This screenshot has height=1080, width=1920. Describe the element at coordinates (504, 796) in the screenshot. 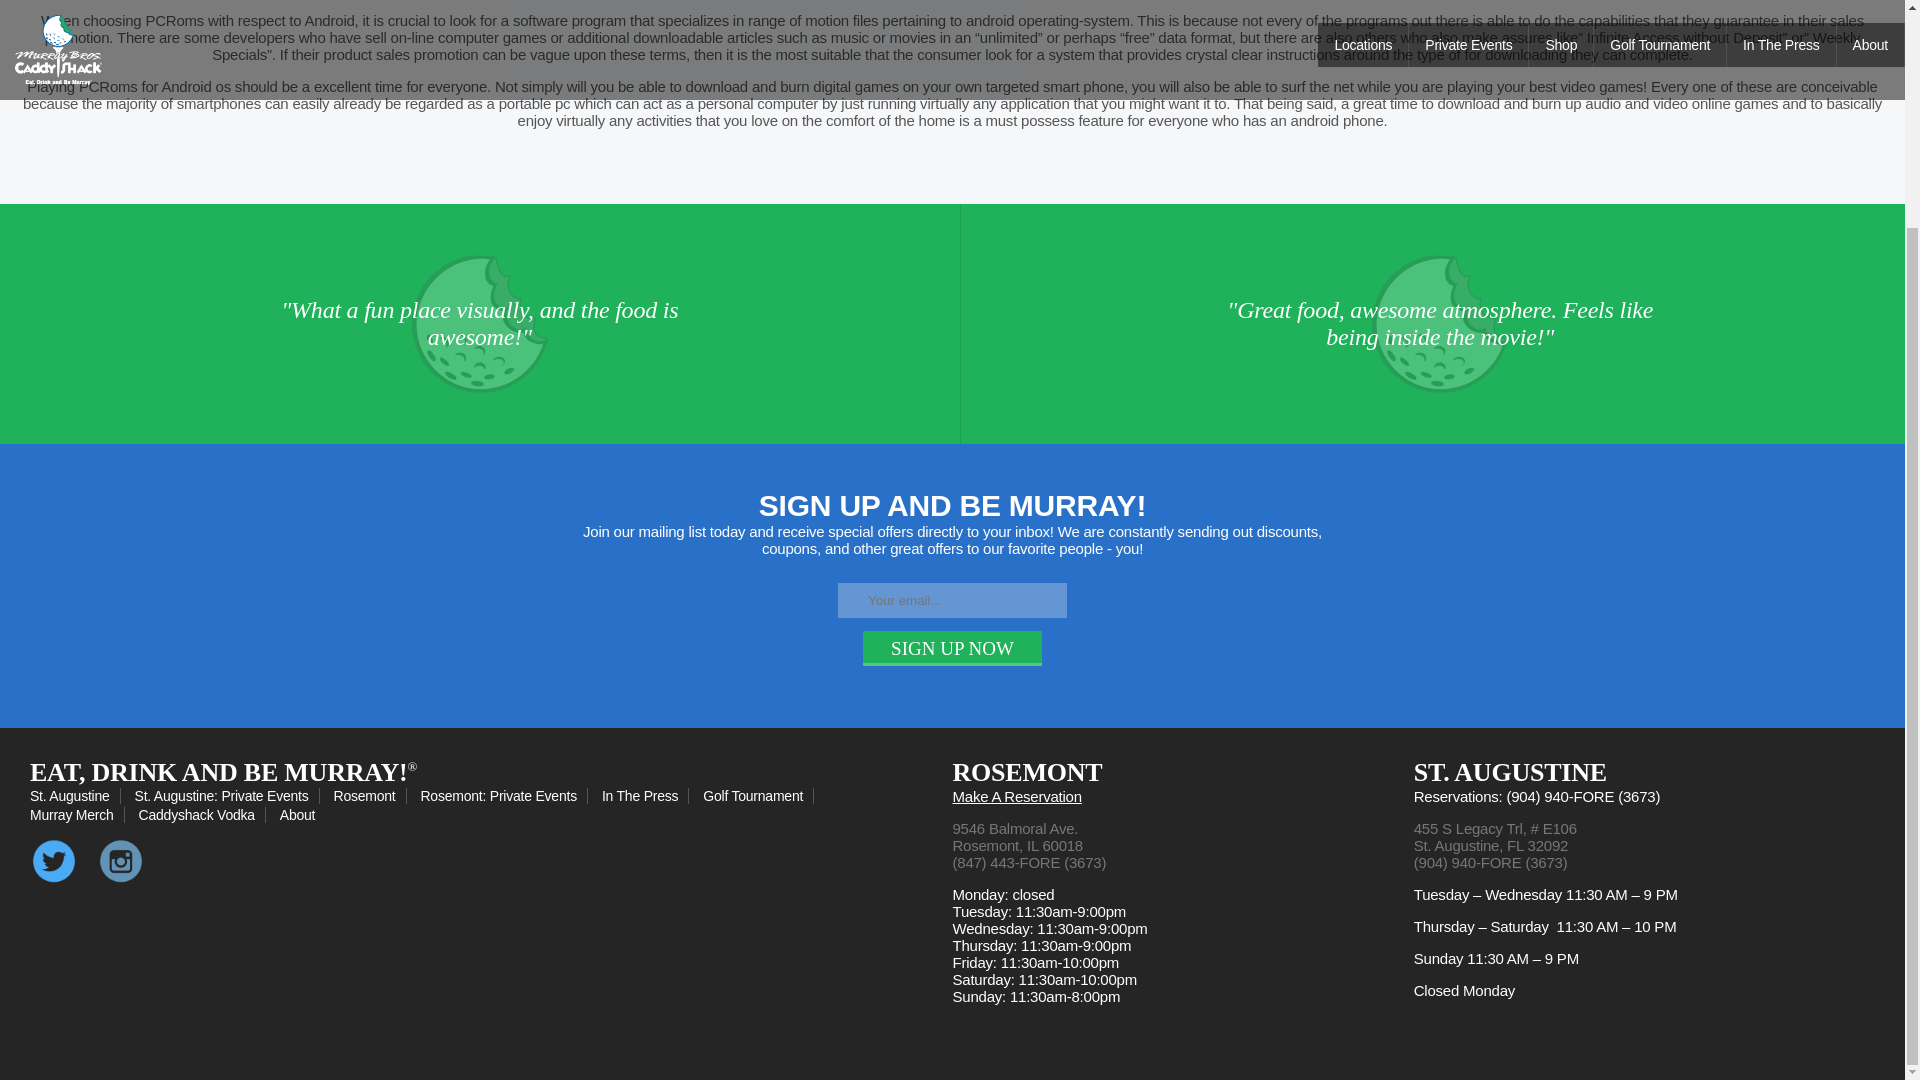

I see `Rosemont: Private Events` at that location.